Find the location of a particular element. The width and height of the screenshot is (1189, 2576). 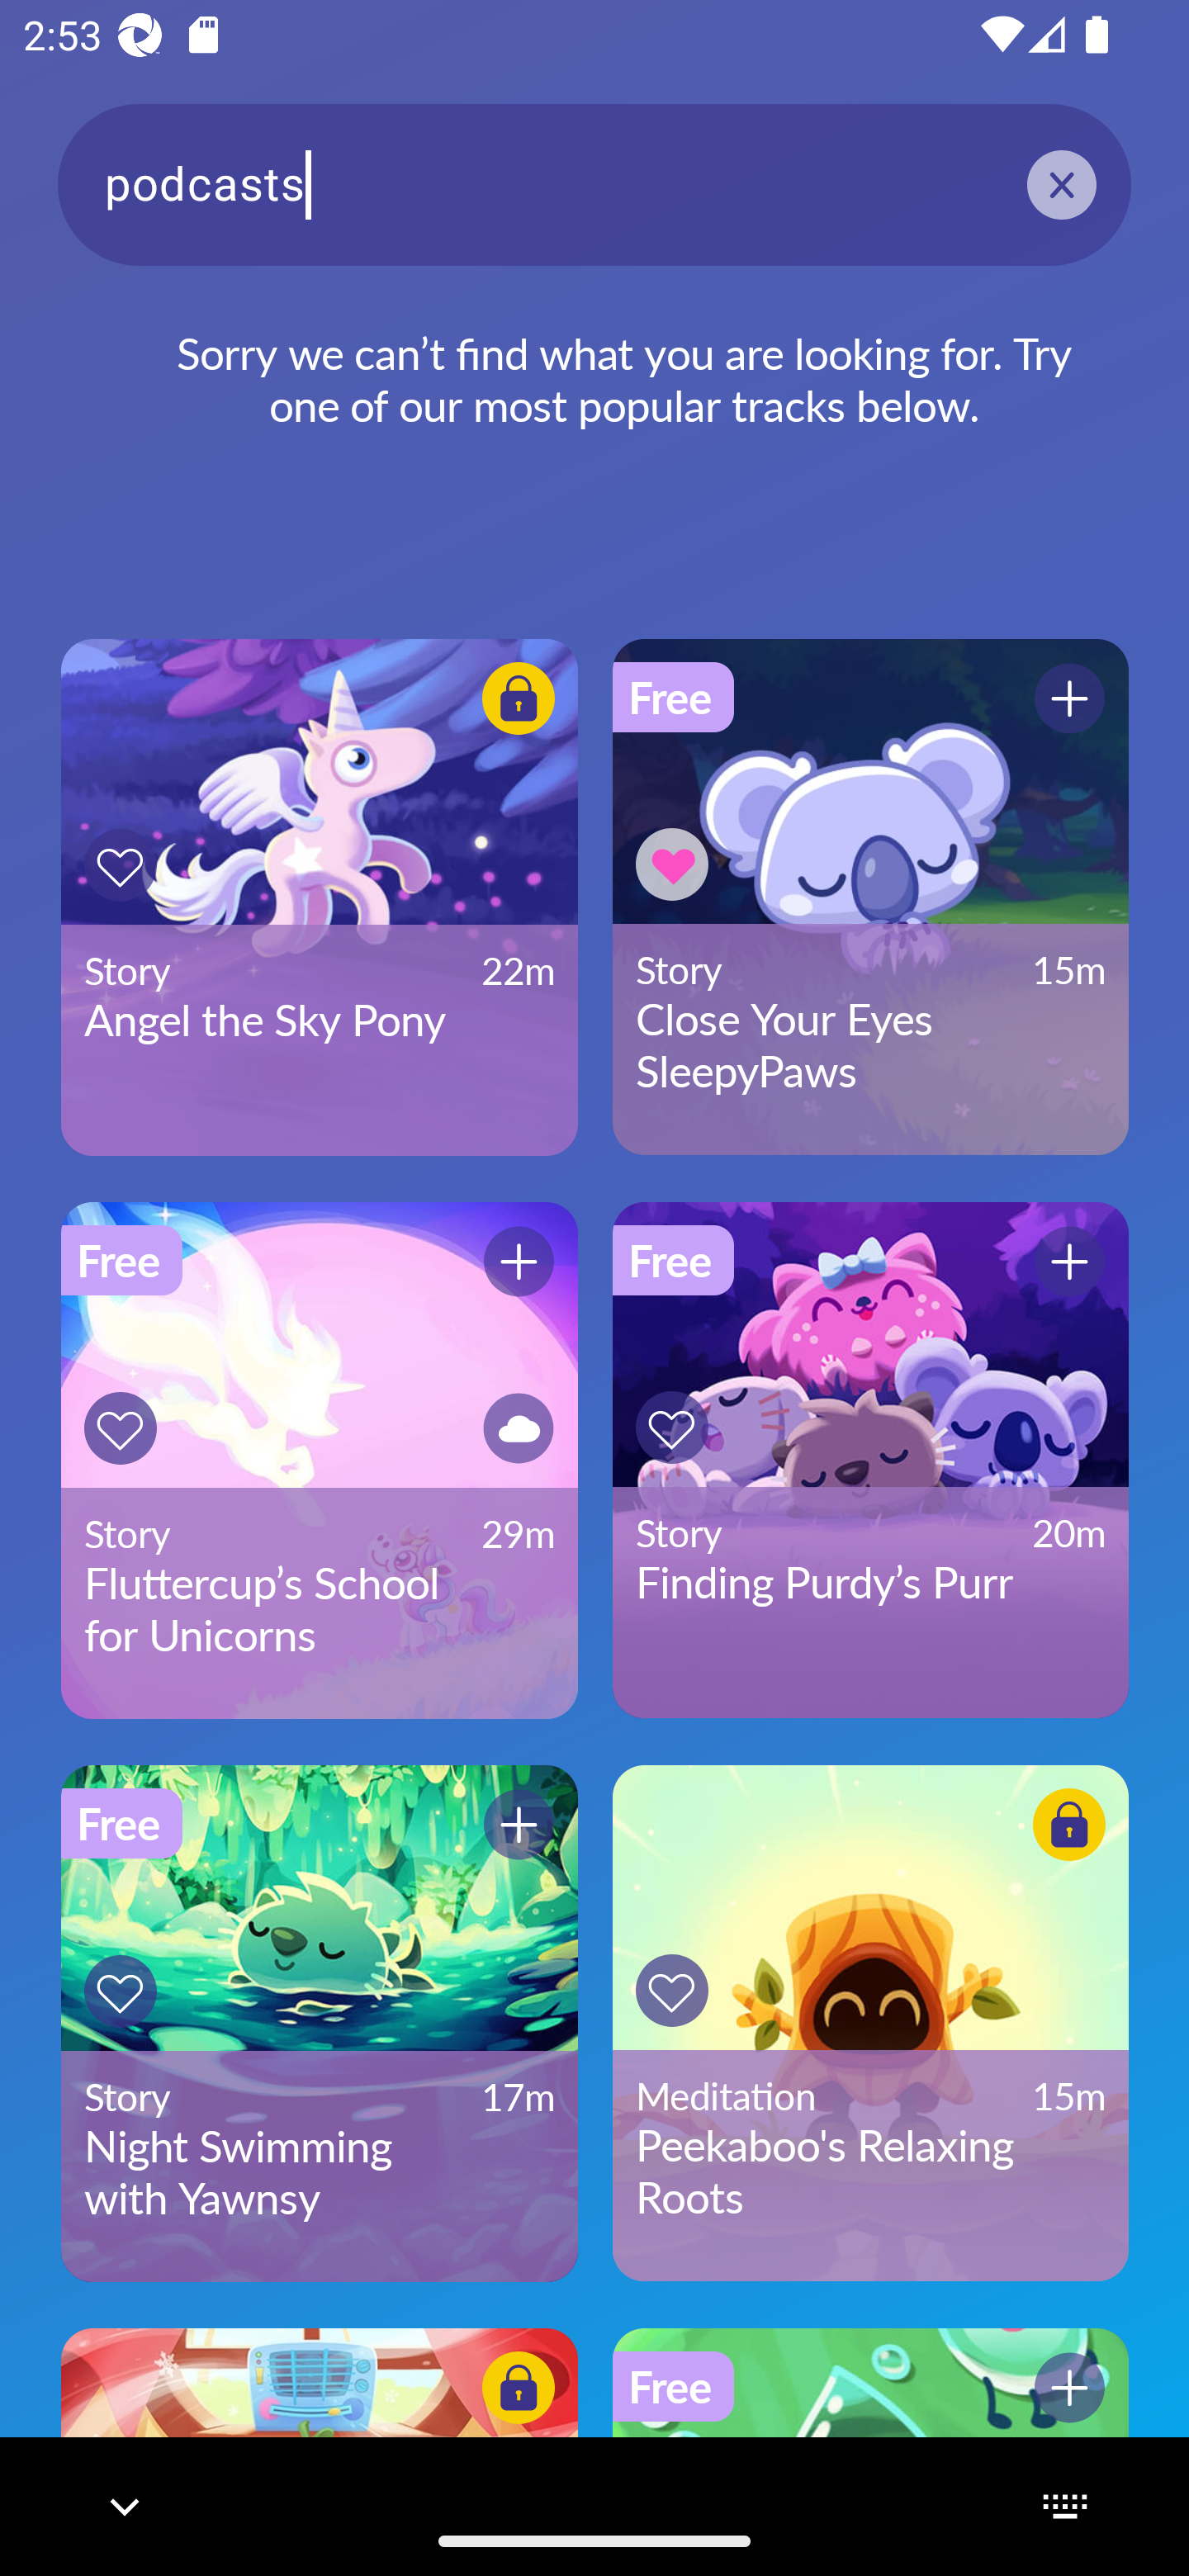

Button is located at coordinates (519, 1823).